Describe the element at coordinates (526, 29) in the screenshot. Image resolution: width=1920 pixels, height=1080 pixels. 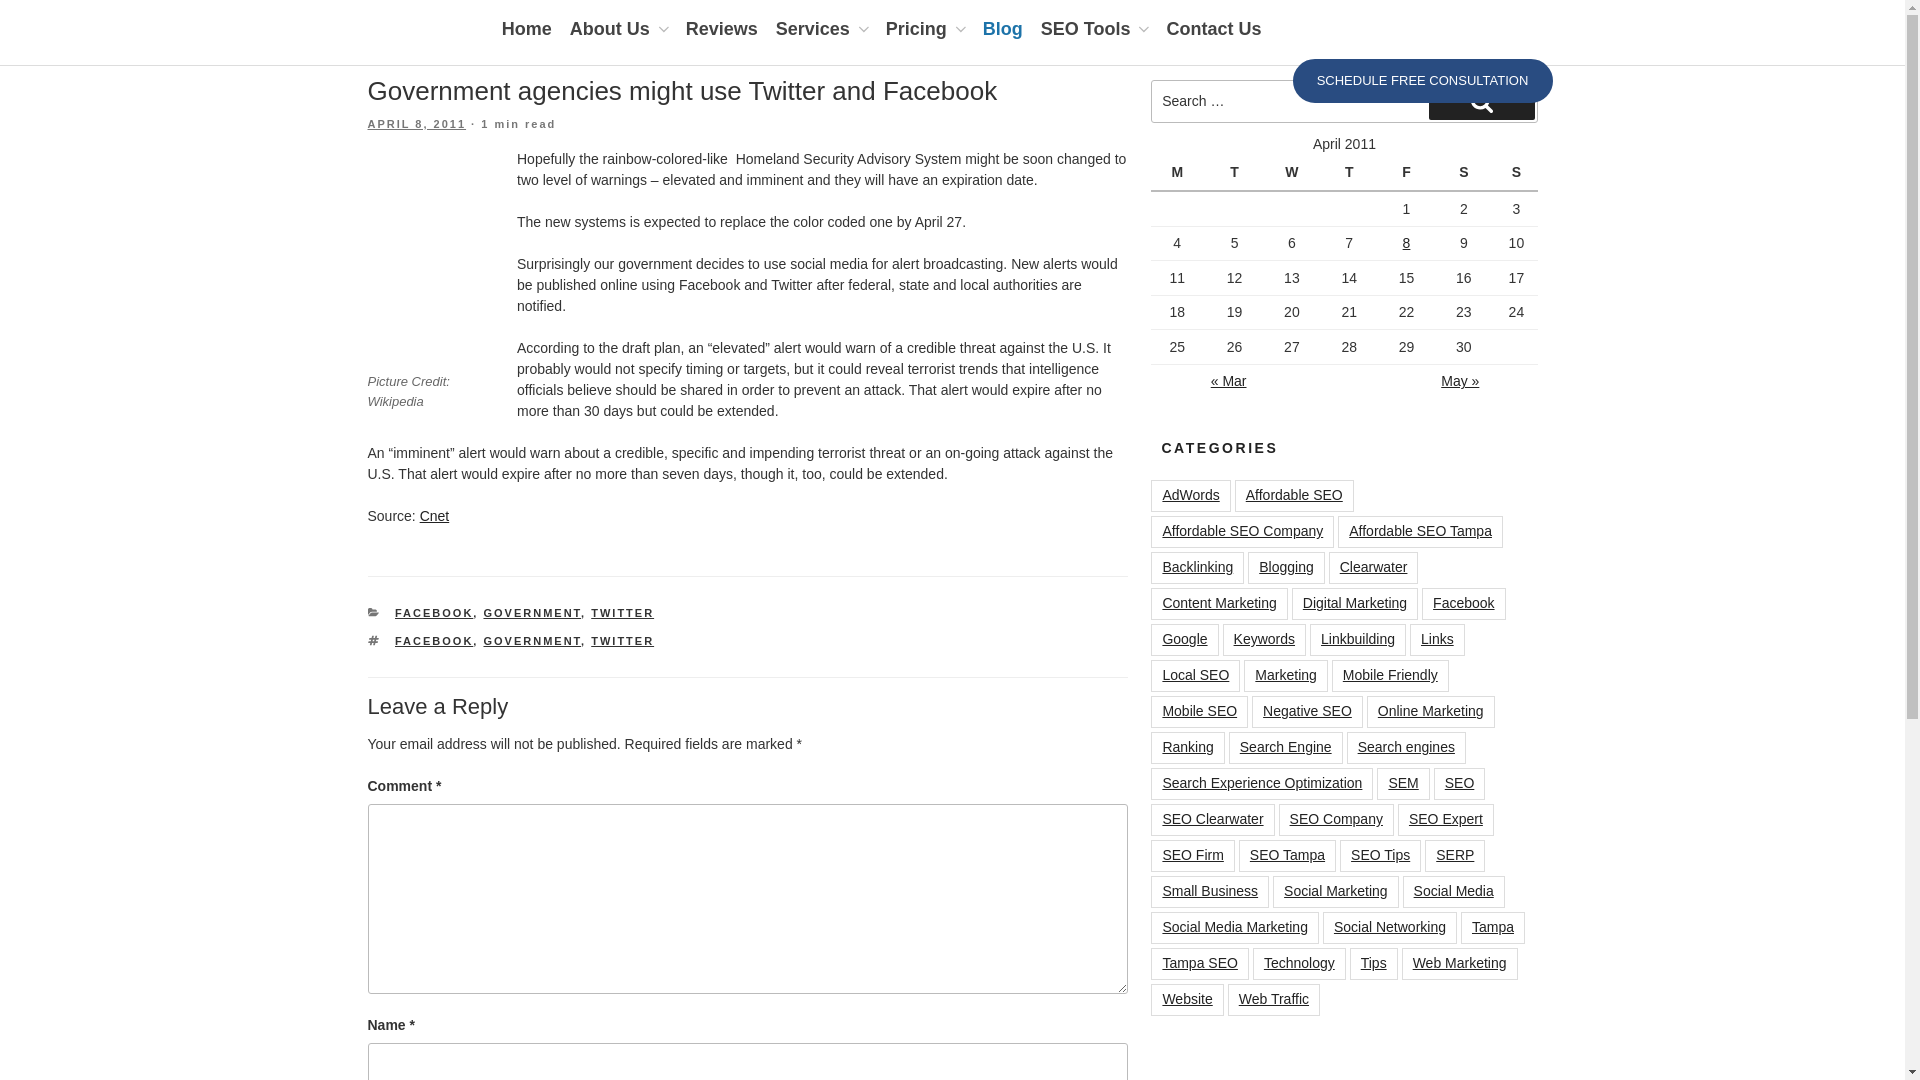
I see `Home` at that location.